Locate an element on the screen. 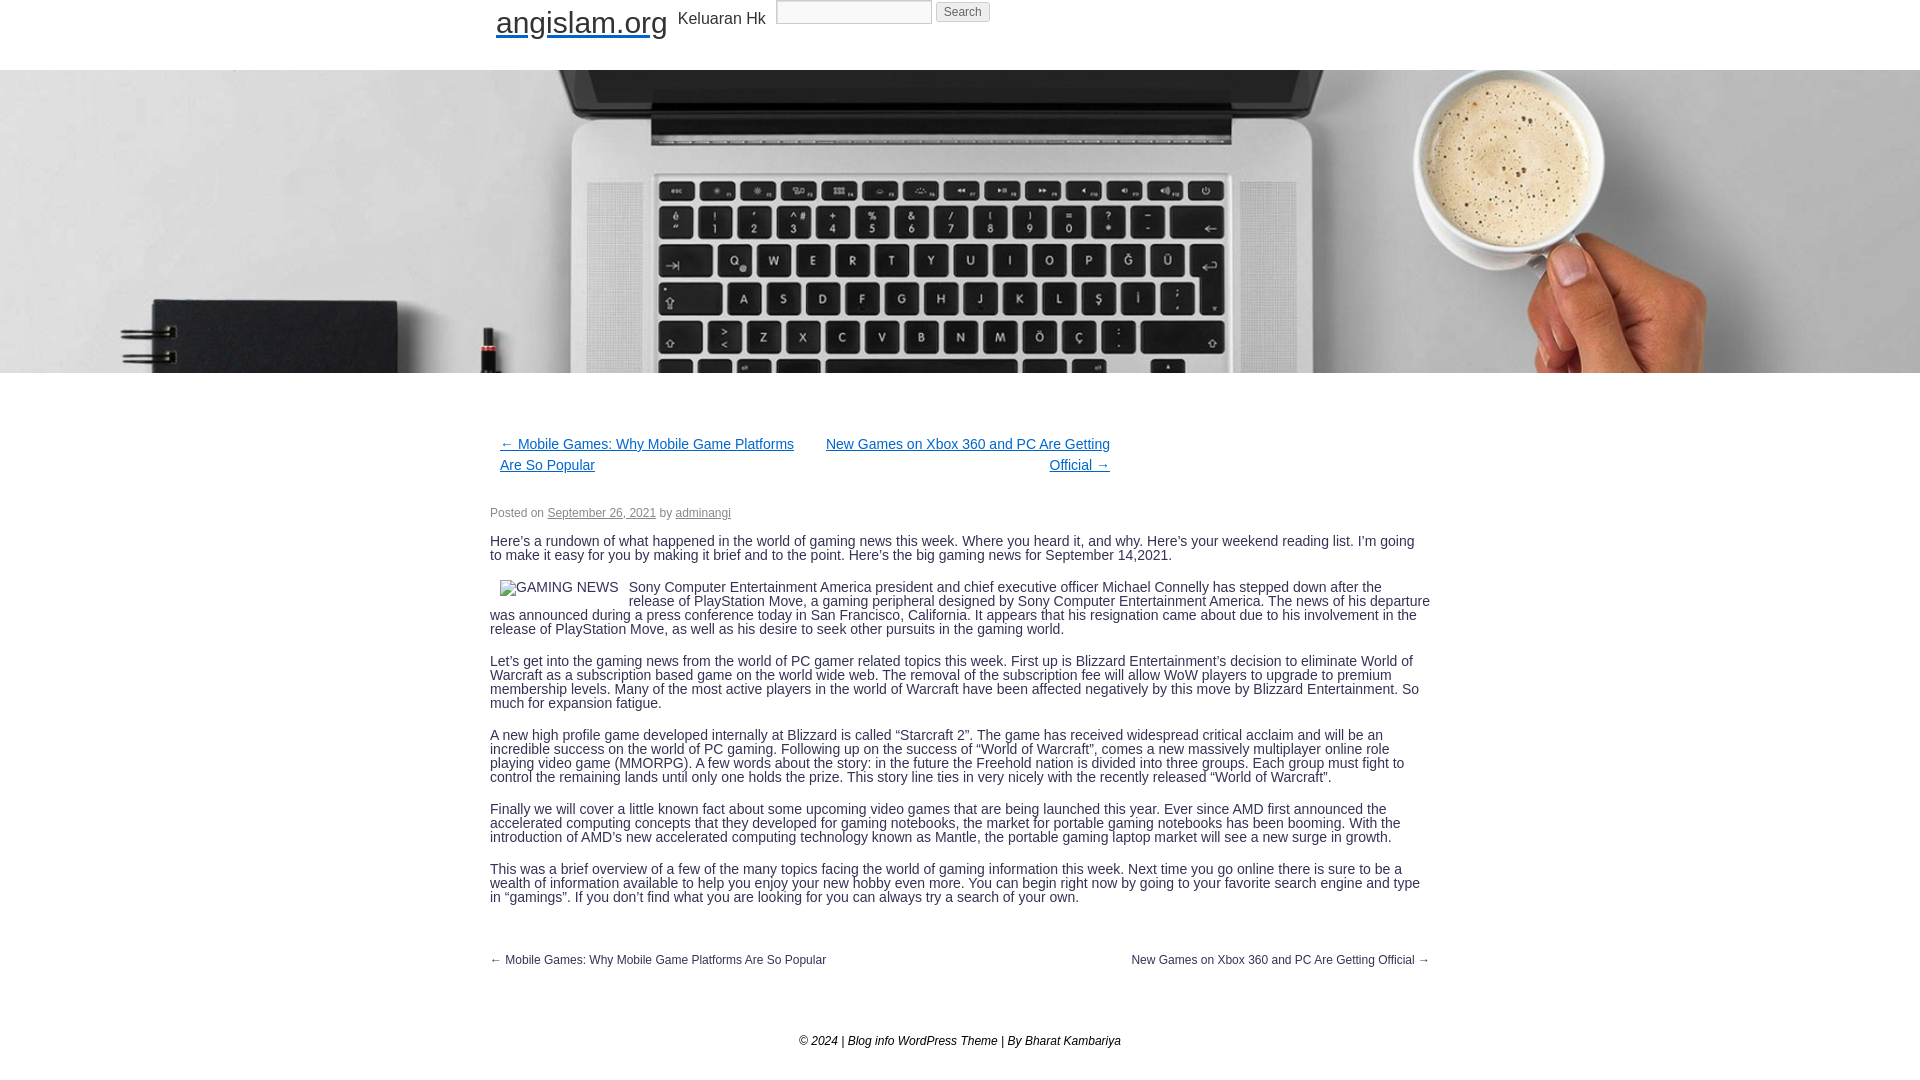 This screenshot has width=1920, height=1080. 5:44 am is located at coordinates (602, 512).